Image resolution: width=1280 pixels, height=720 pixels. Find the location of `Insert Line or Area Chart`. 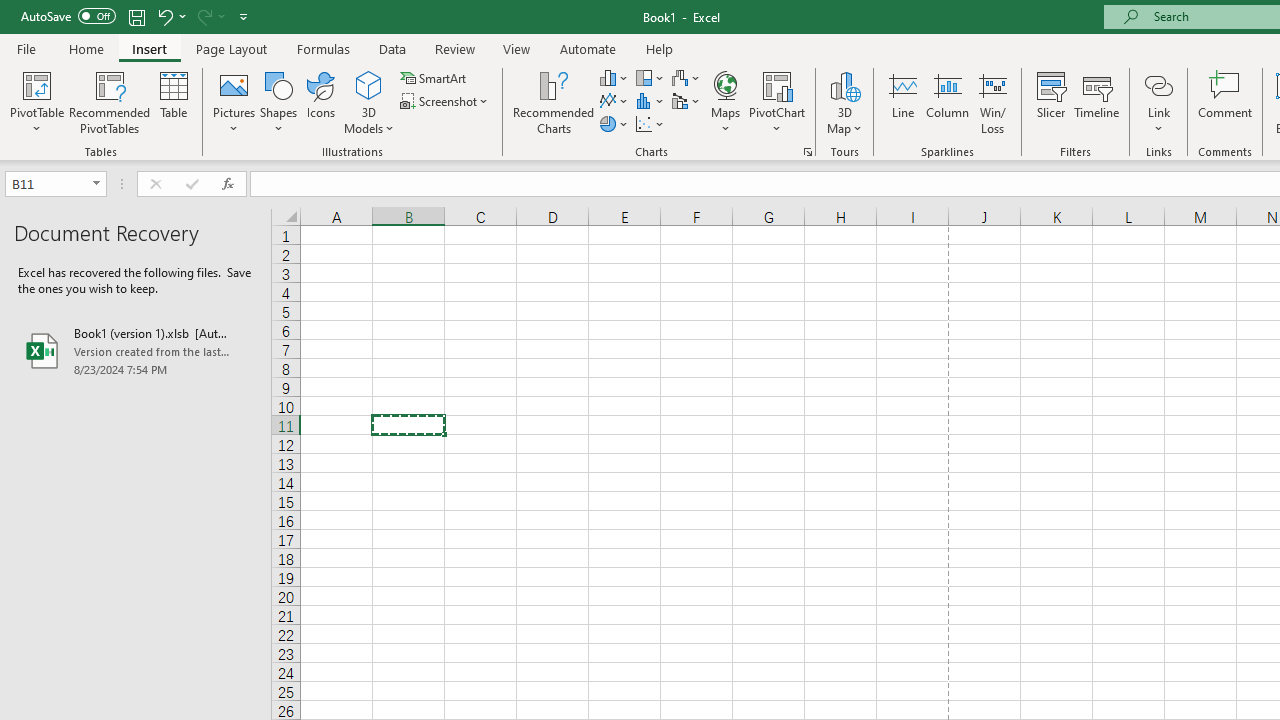

Insert Line or Area Chart is located at coordinates (614, 102).